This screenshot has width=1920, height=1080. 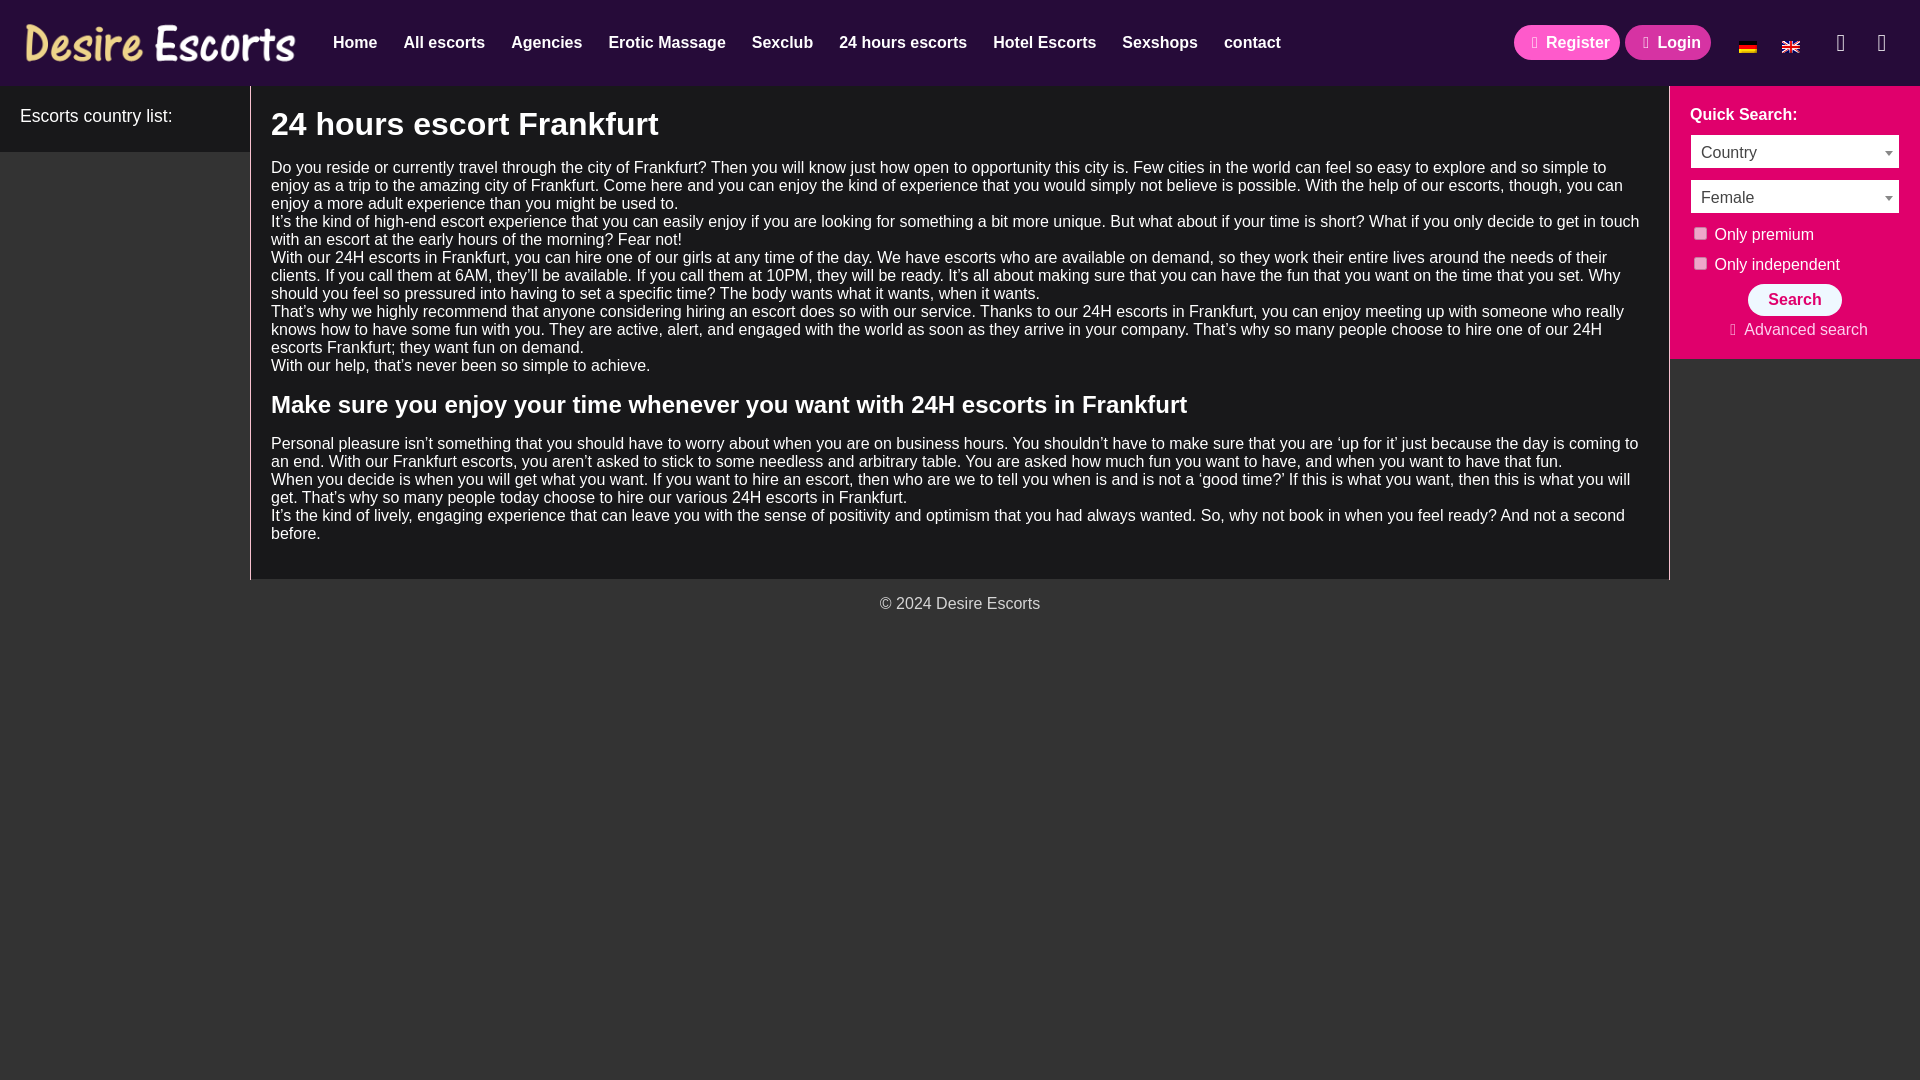 What do you see at coordinates (782, 44) in the screenshot?
I see `Sexclub` at bounding box center [782, 44].